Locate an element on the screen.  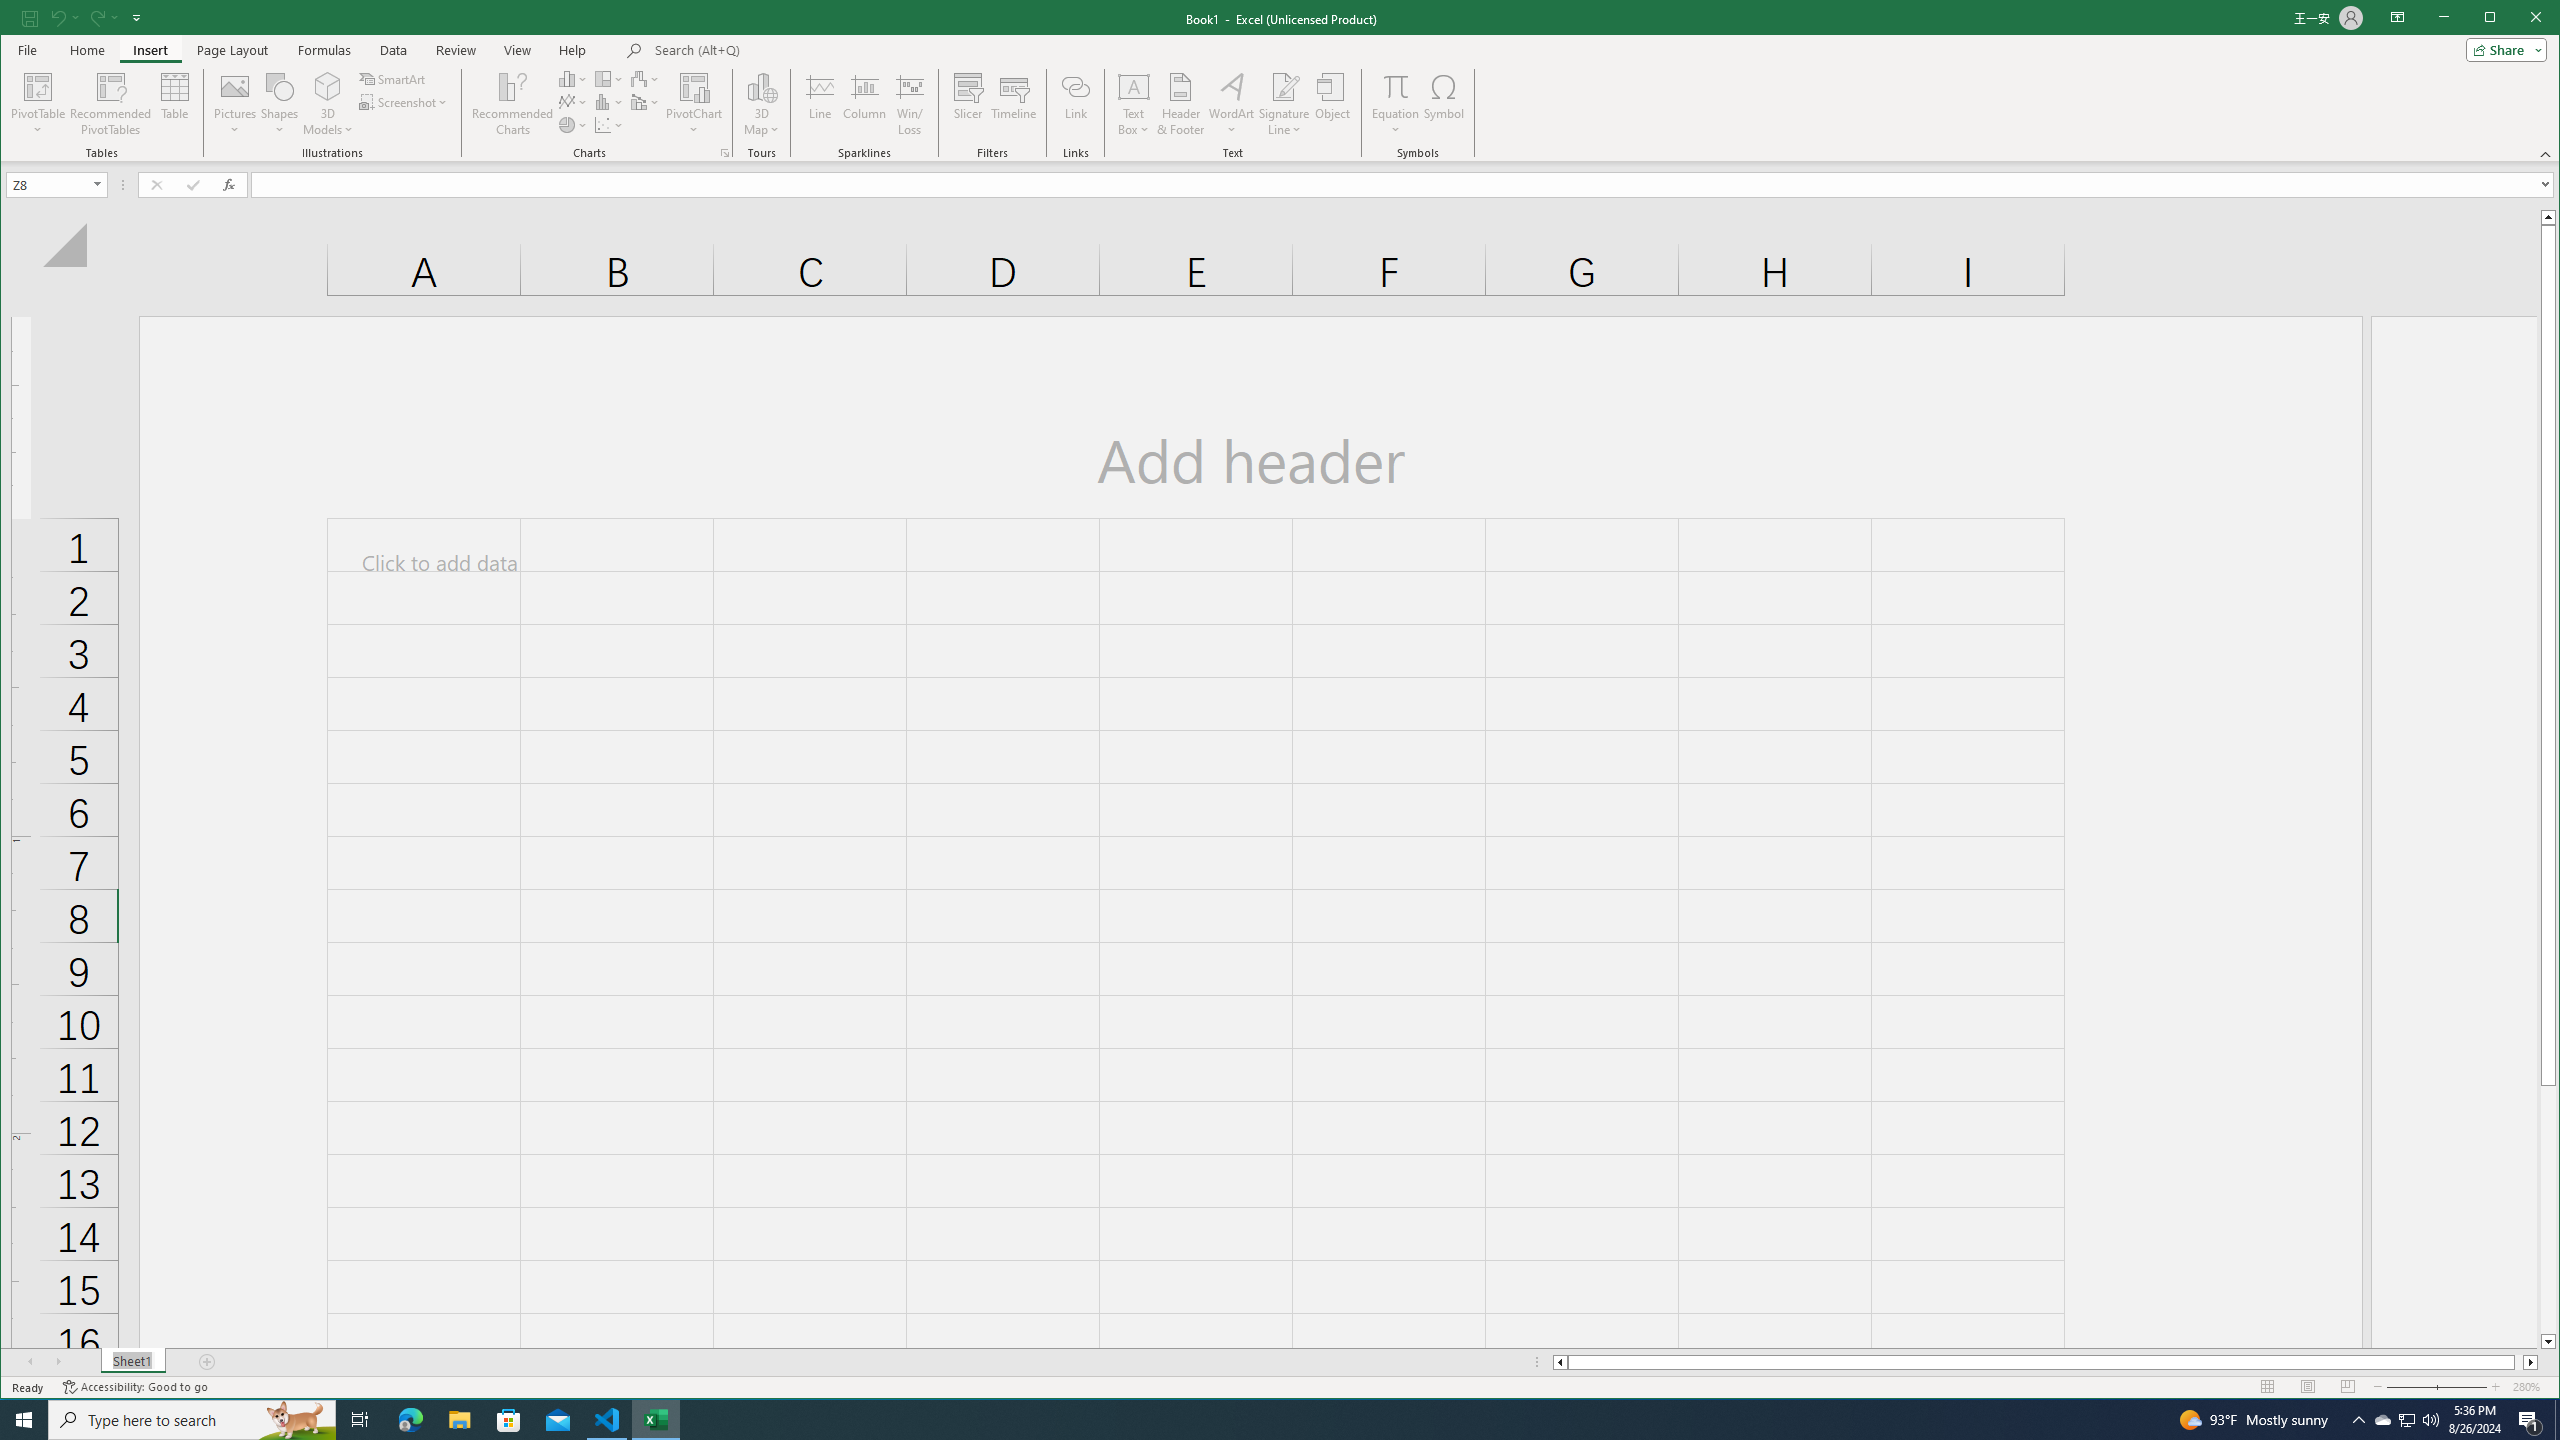
Column is located at coordinates (865, 104).